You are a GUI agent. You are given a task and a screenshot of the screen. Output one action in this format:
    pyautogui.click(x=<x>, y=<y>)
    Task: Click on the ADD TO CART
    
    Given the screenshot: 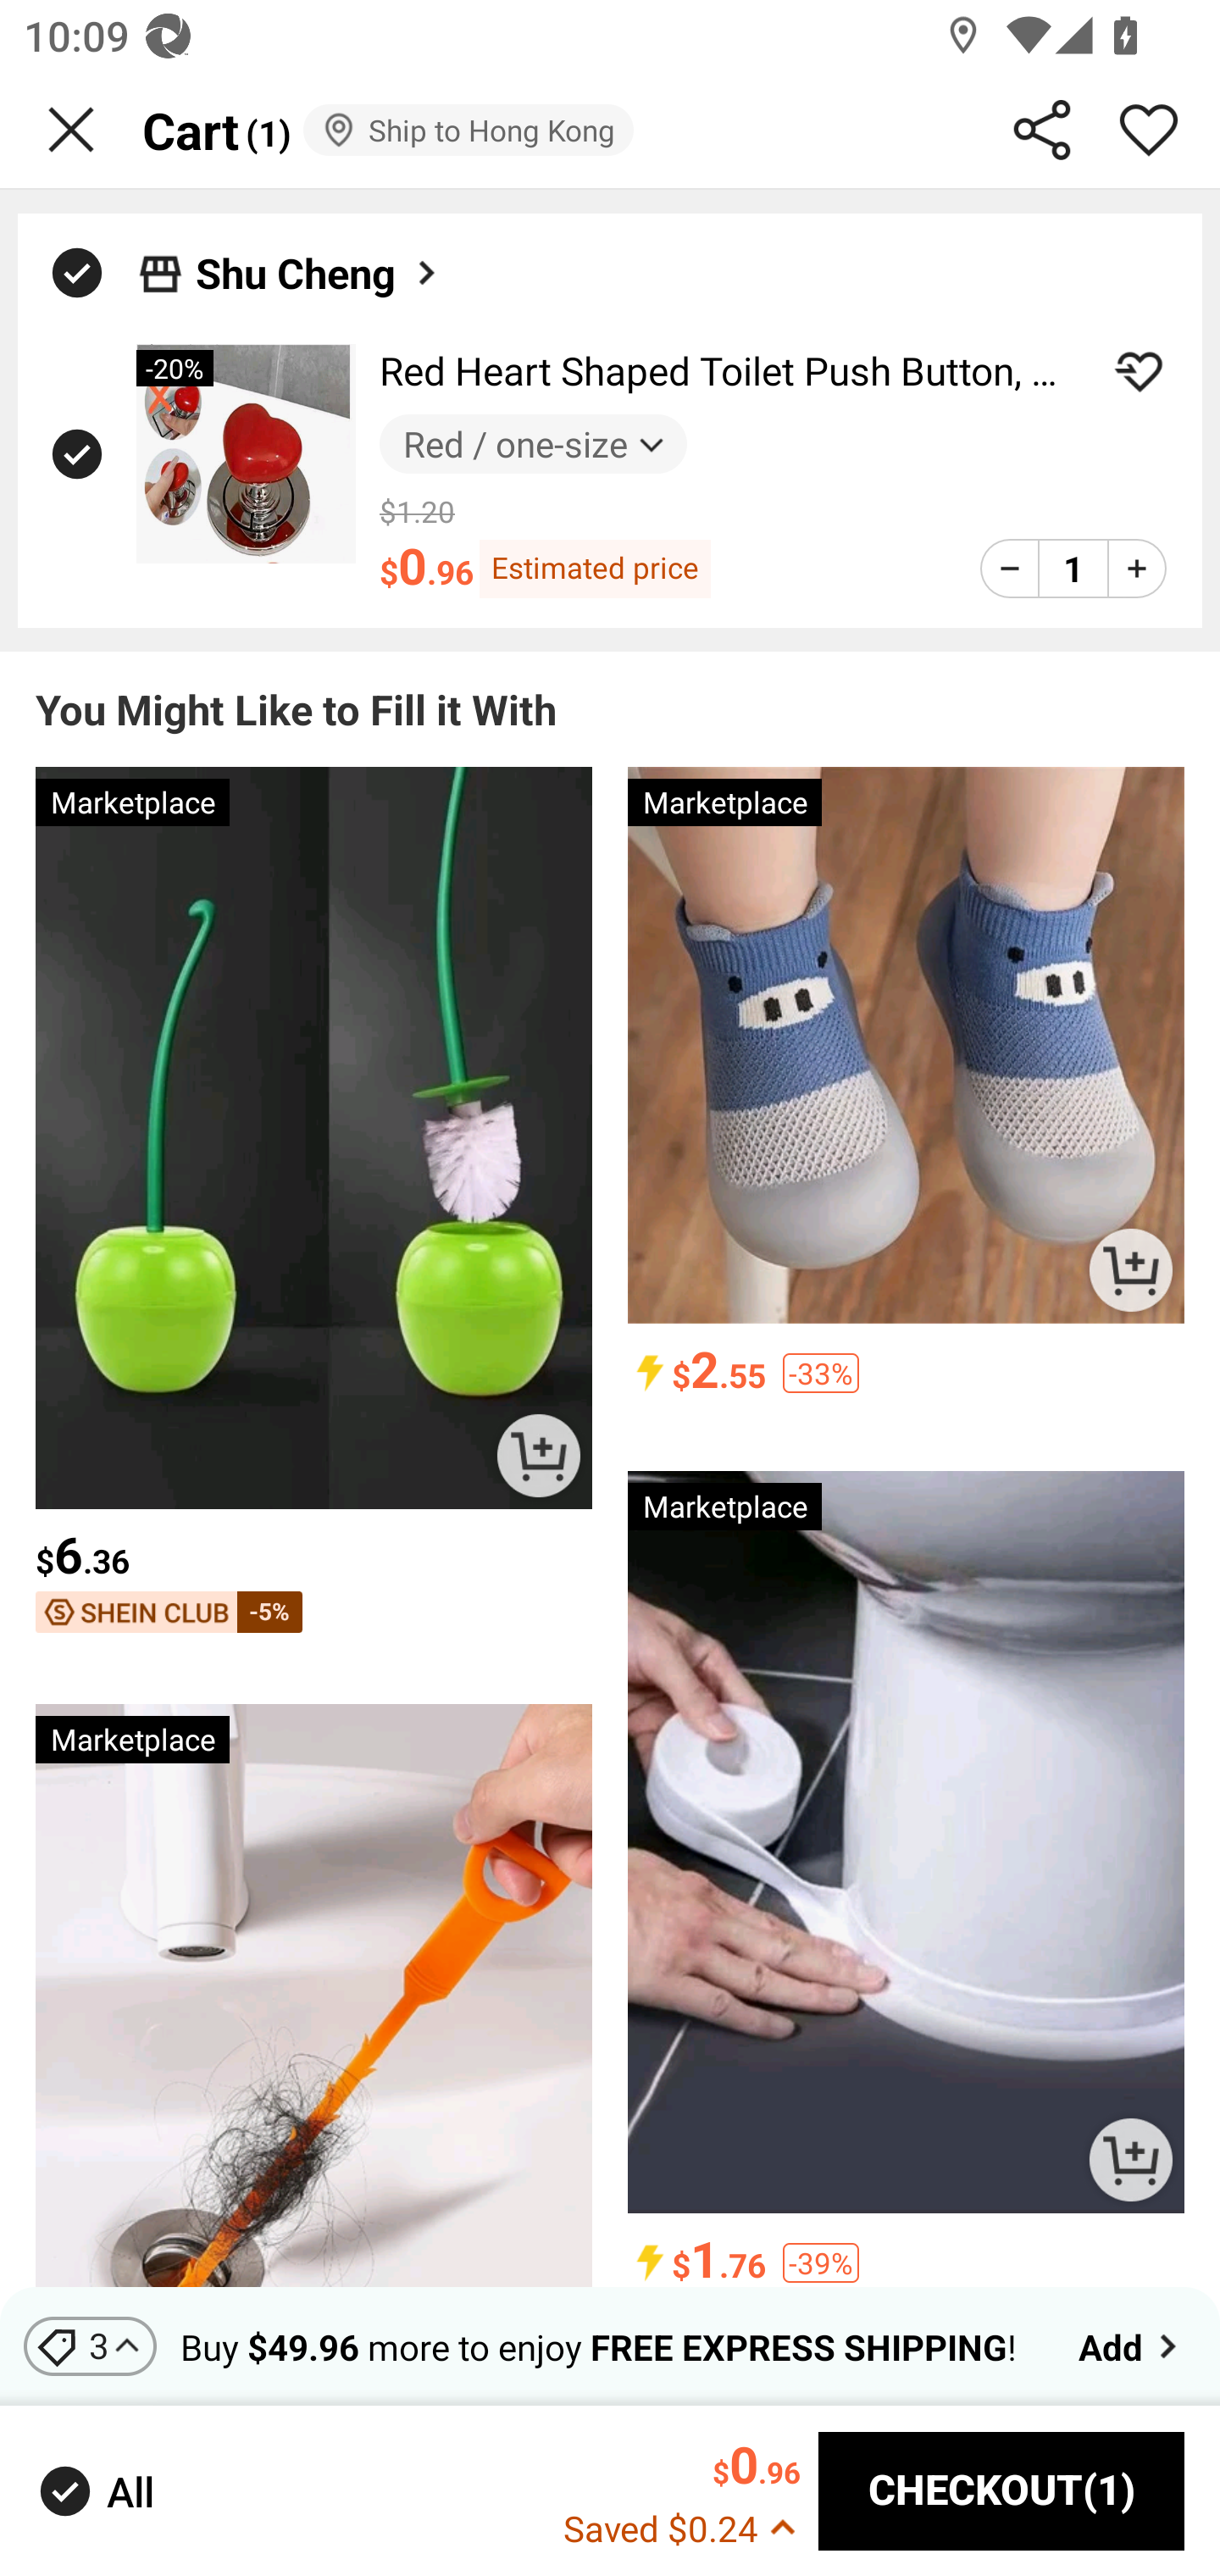 What is the action you would take?
    pyautogui.click(x=539, y=1455)
    